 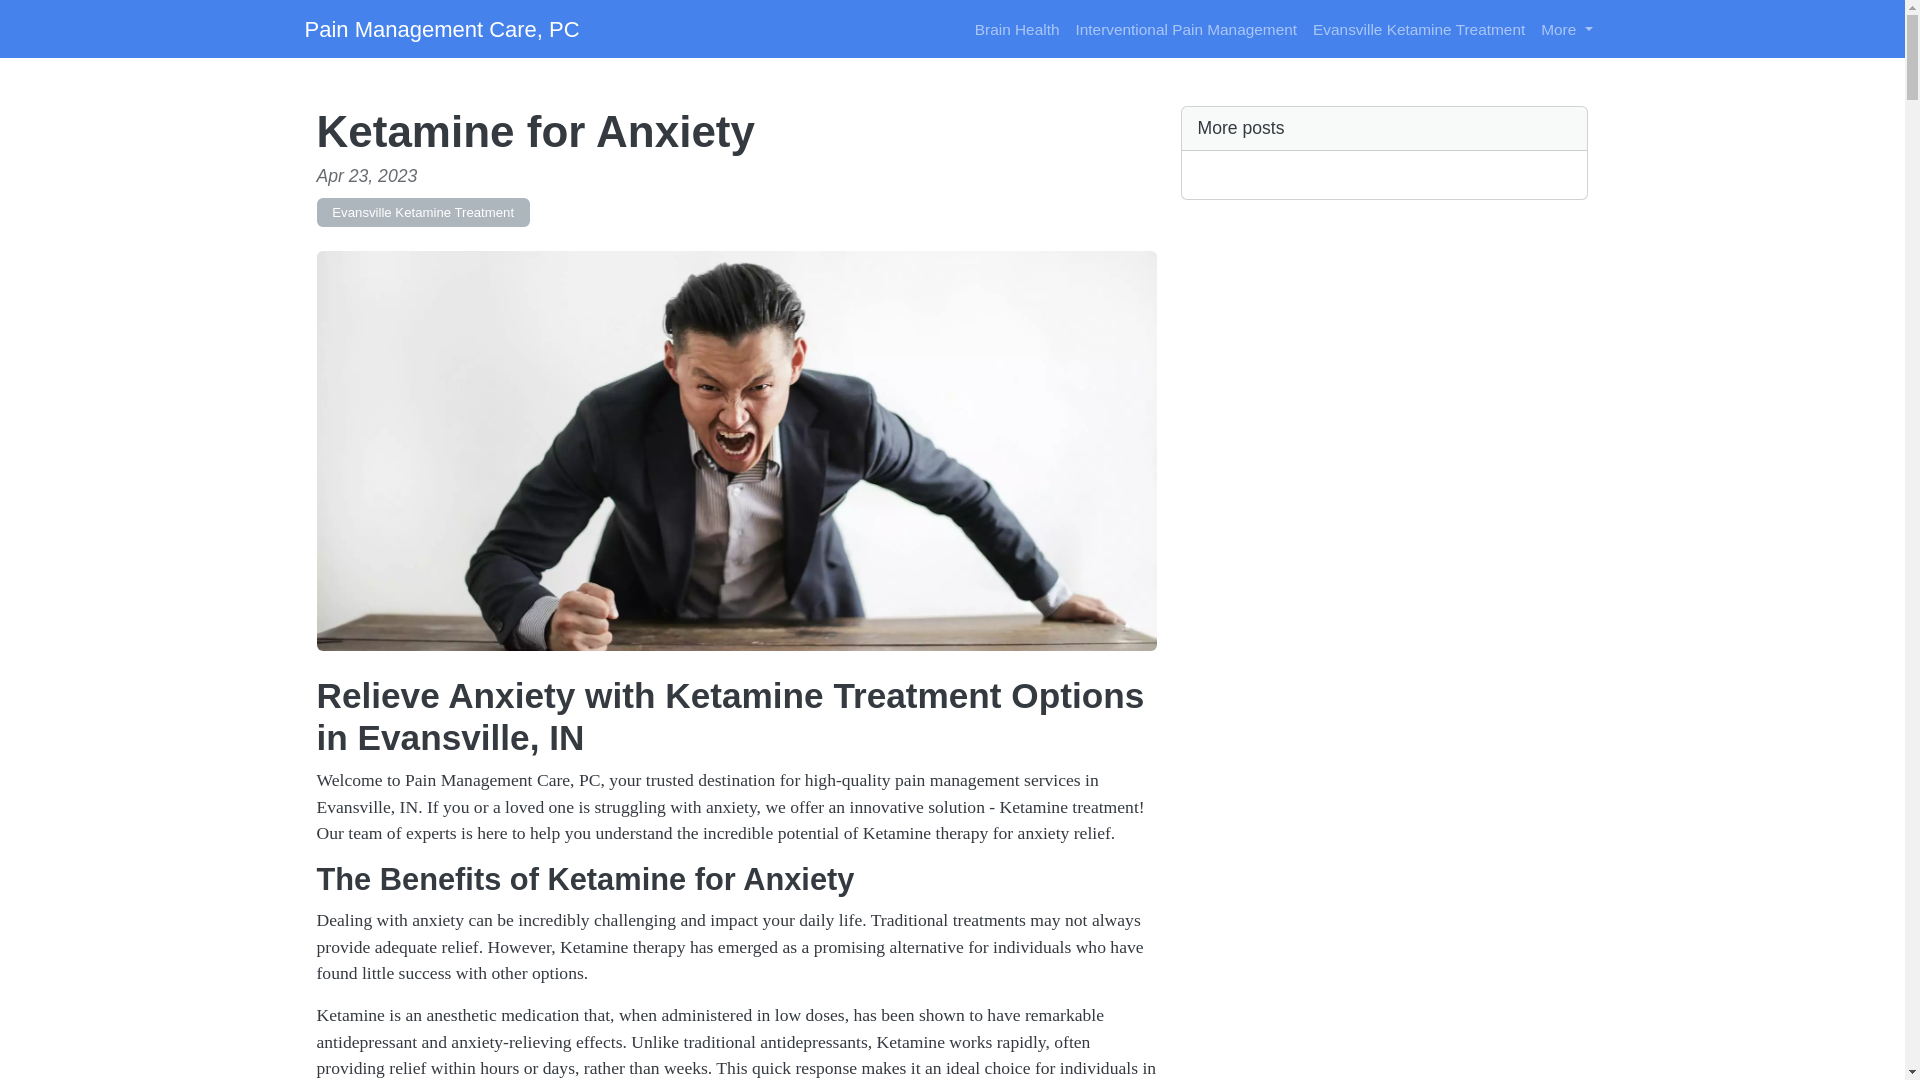 What do you see at coordinates (441, 28) in the screenshot?
I see `Pain Management Care, PC` at bounding box center [441, 28].